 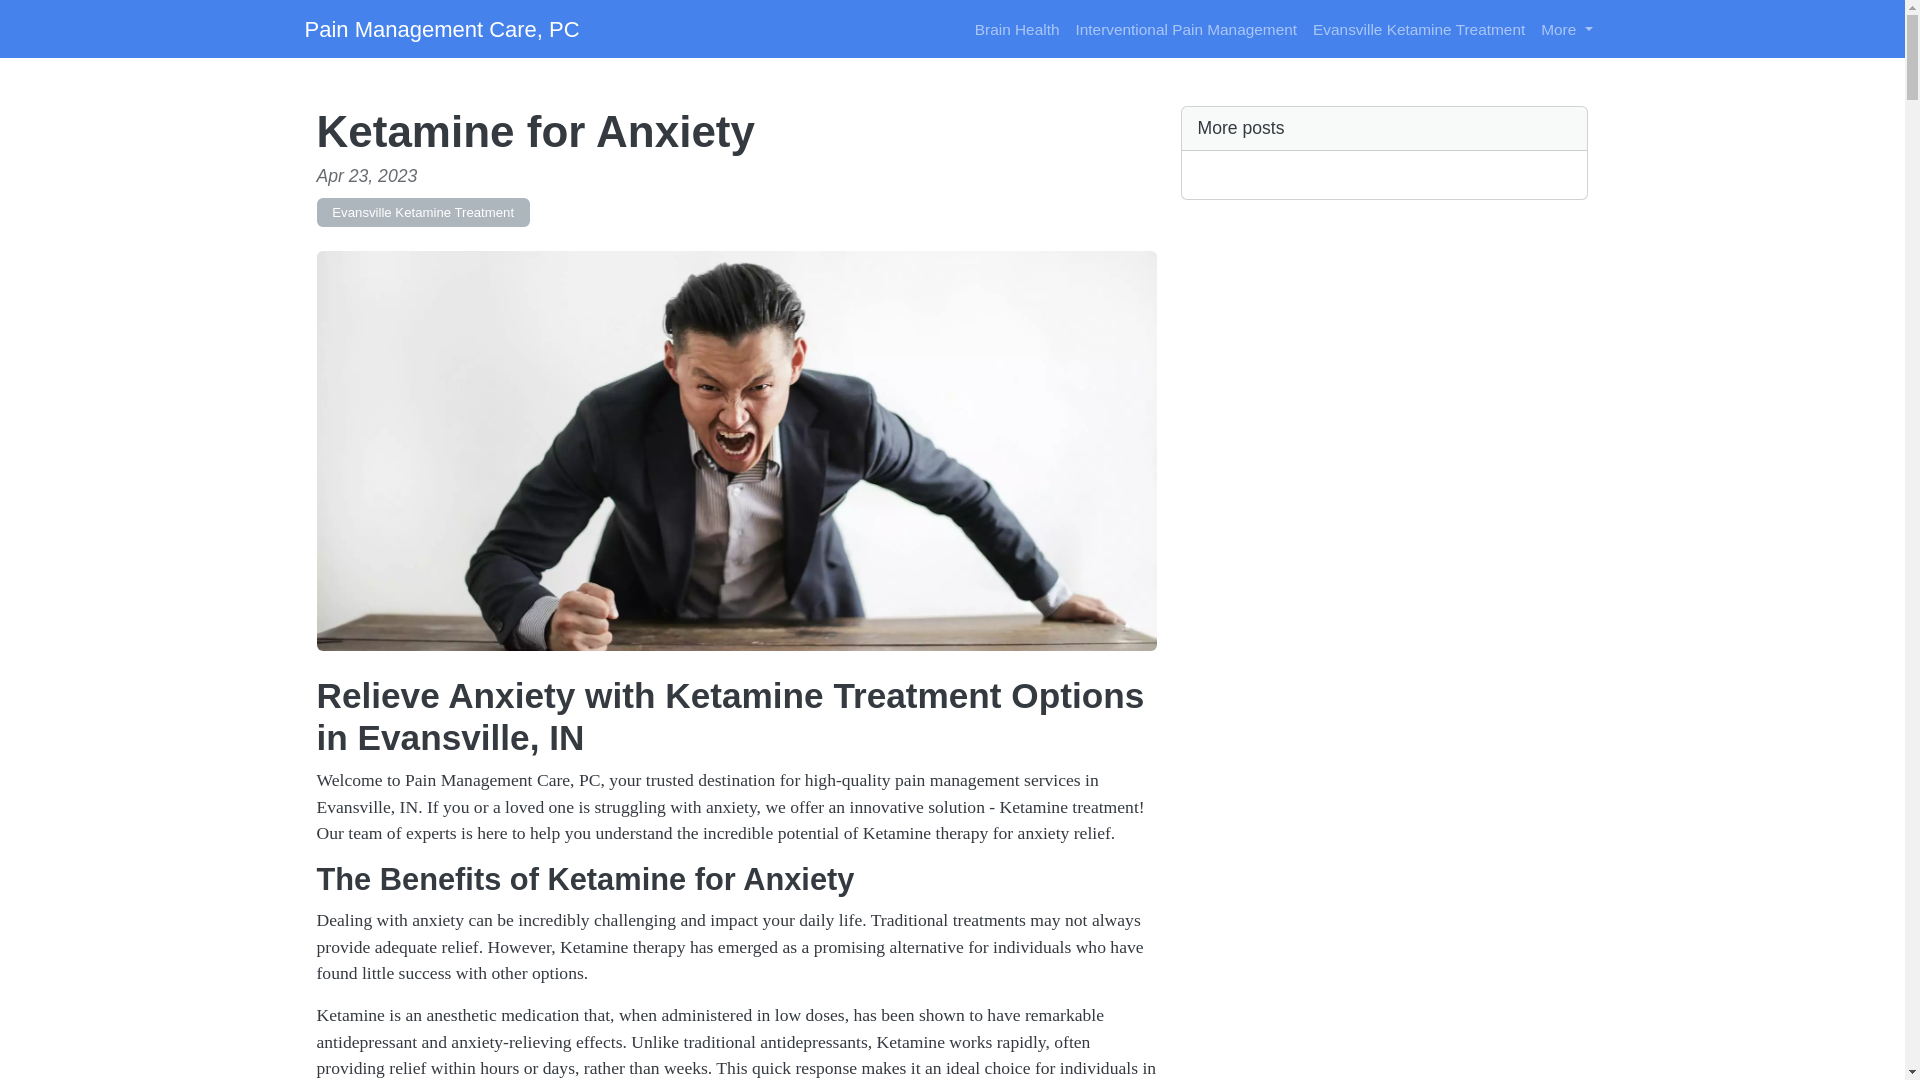 What do you see at coordinates (441, 28) in the screenshot?
I see `Pain Management Care, PC` at bounding box center [441, 28].